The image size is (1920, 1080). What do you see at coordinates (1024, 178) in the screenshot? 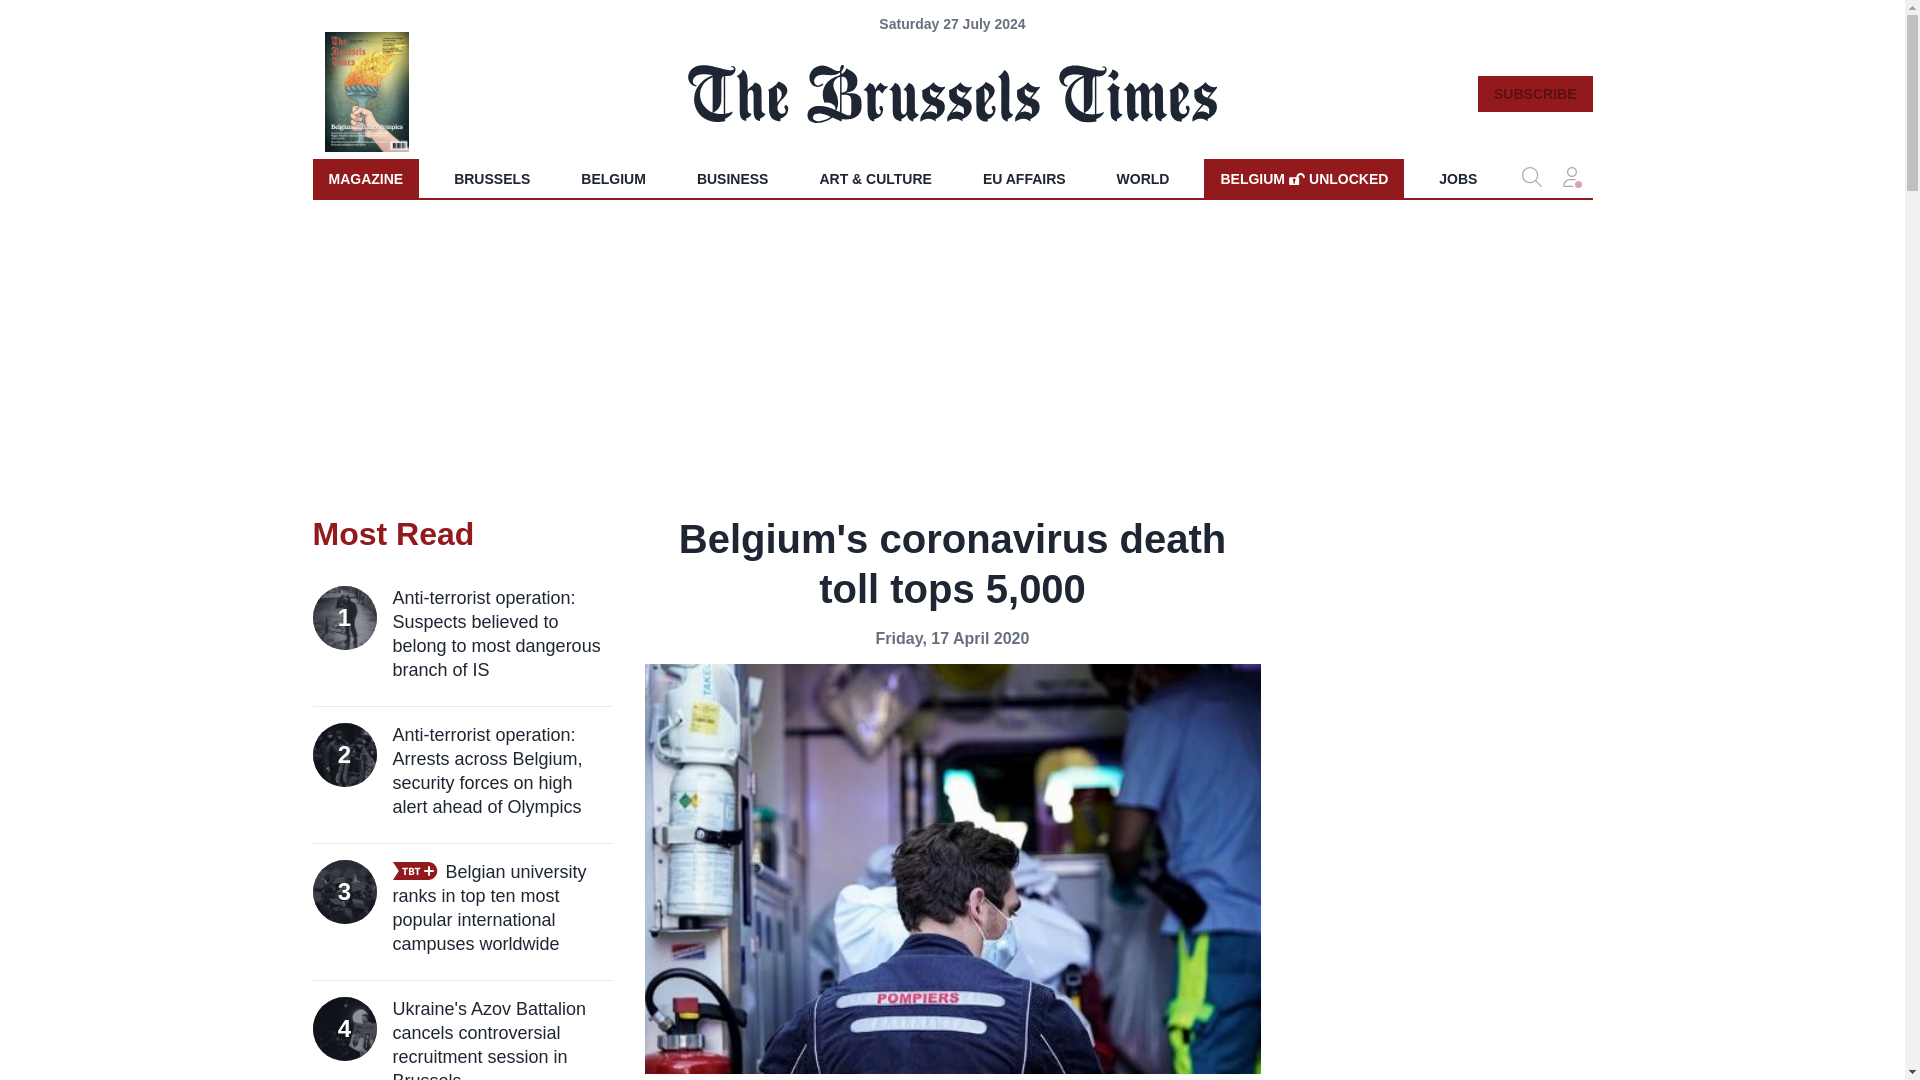
I see `EU AFFAIRS` at bounding box center [1024, 178].